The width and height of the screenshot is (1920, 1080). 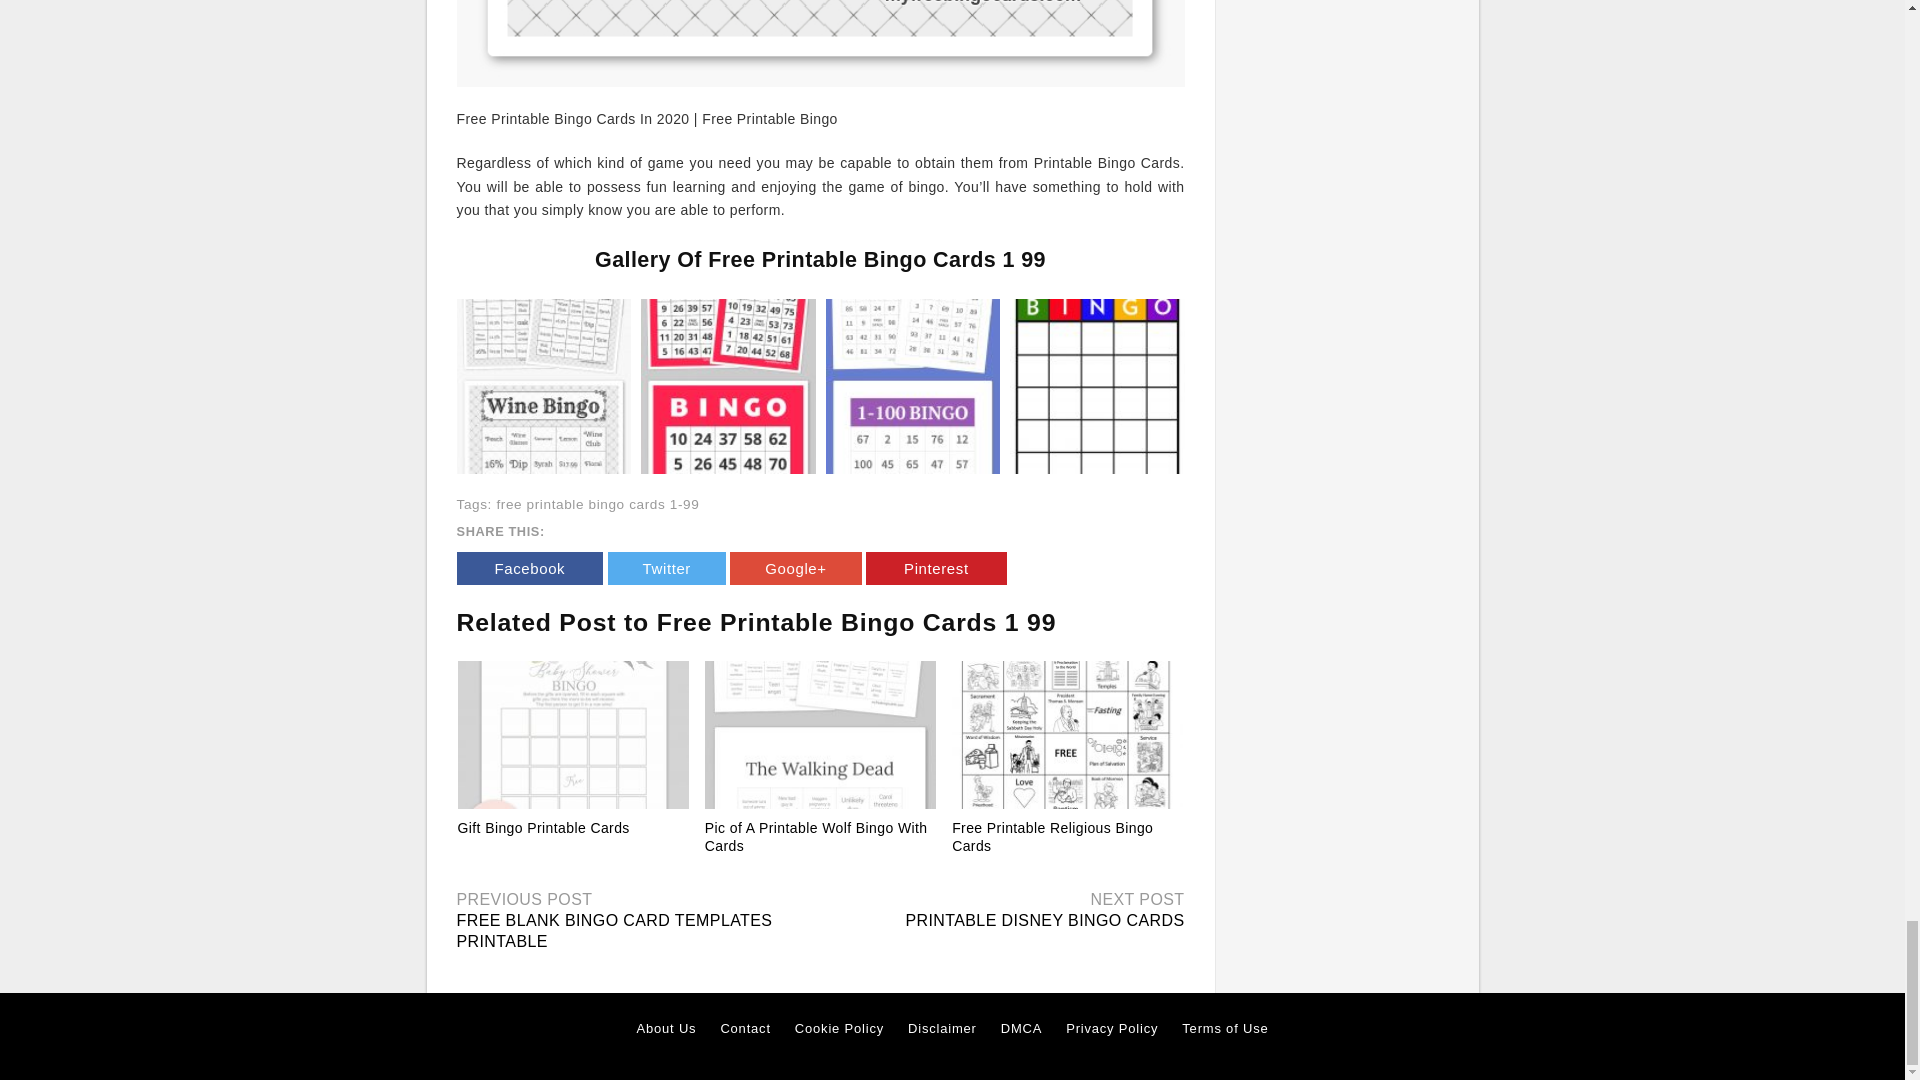 What do you see at coordinates (1044, 920) in the screenshot?
I see `PRINTABLE DISNEY BINGO CARDS` at bounding box center [1044, 920].